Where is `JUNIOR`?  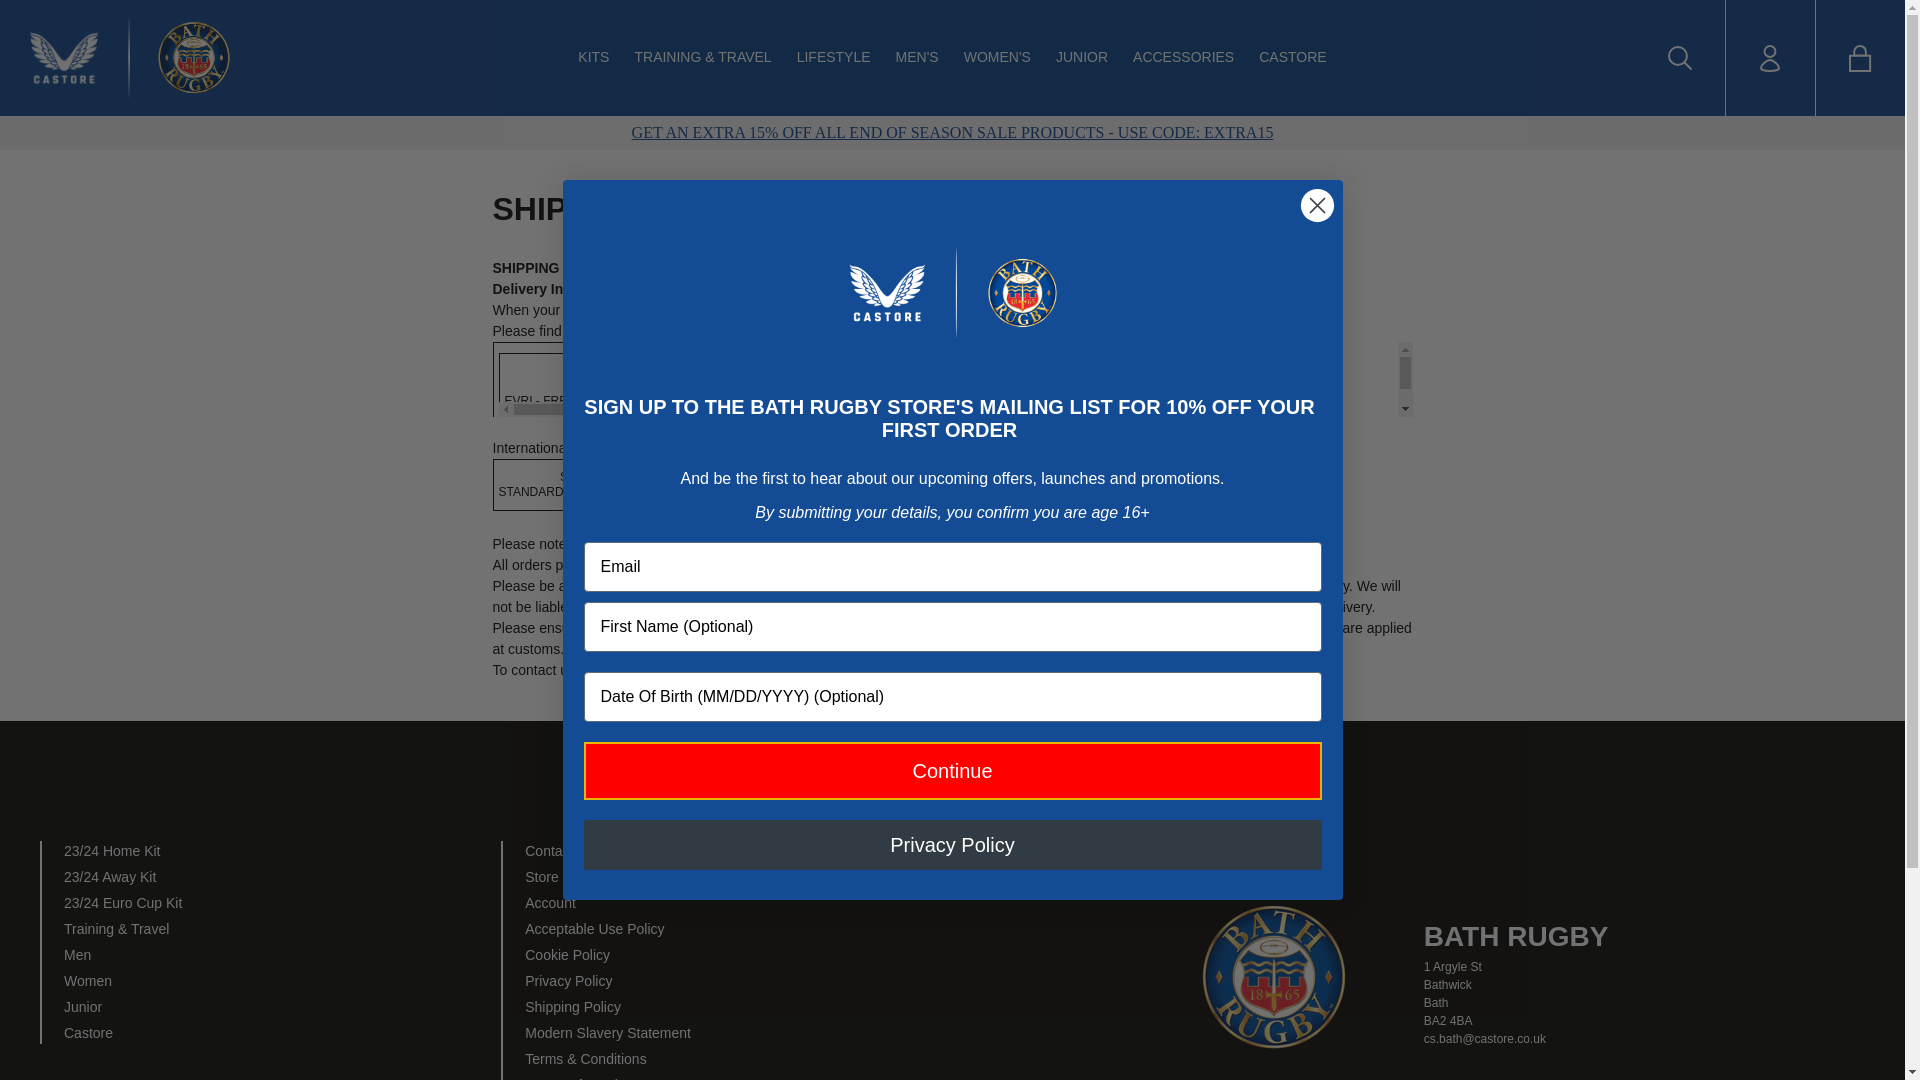 JUNIOR is located at coordinates (1082, 58).